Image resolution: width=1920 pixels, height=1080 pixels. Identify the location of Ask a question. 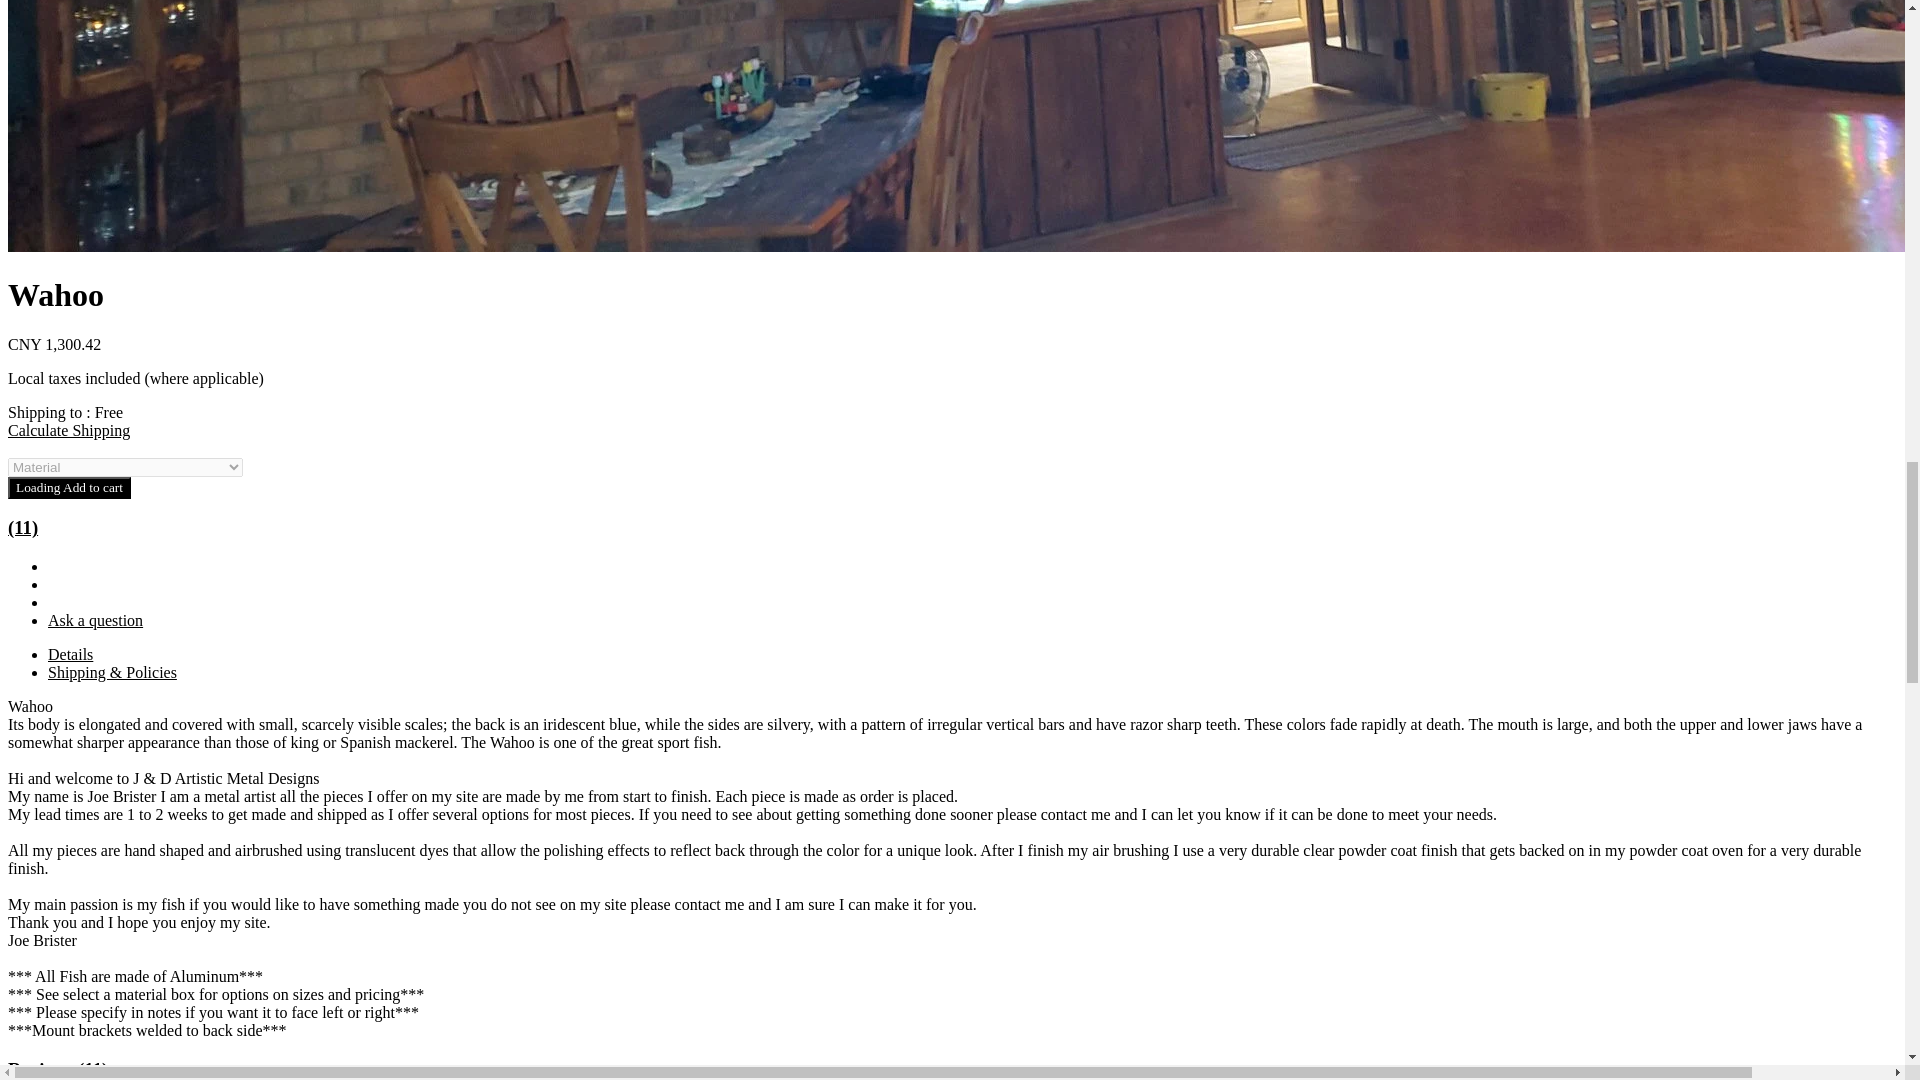
(95, 620).